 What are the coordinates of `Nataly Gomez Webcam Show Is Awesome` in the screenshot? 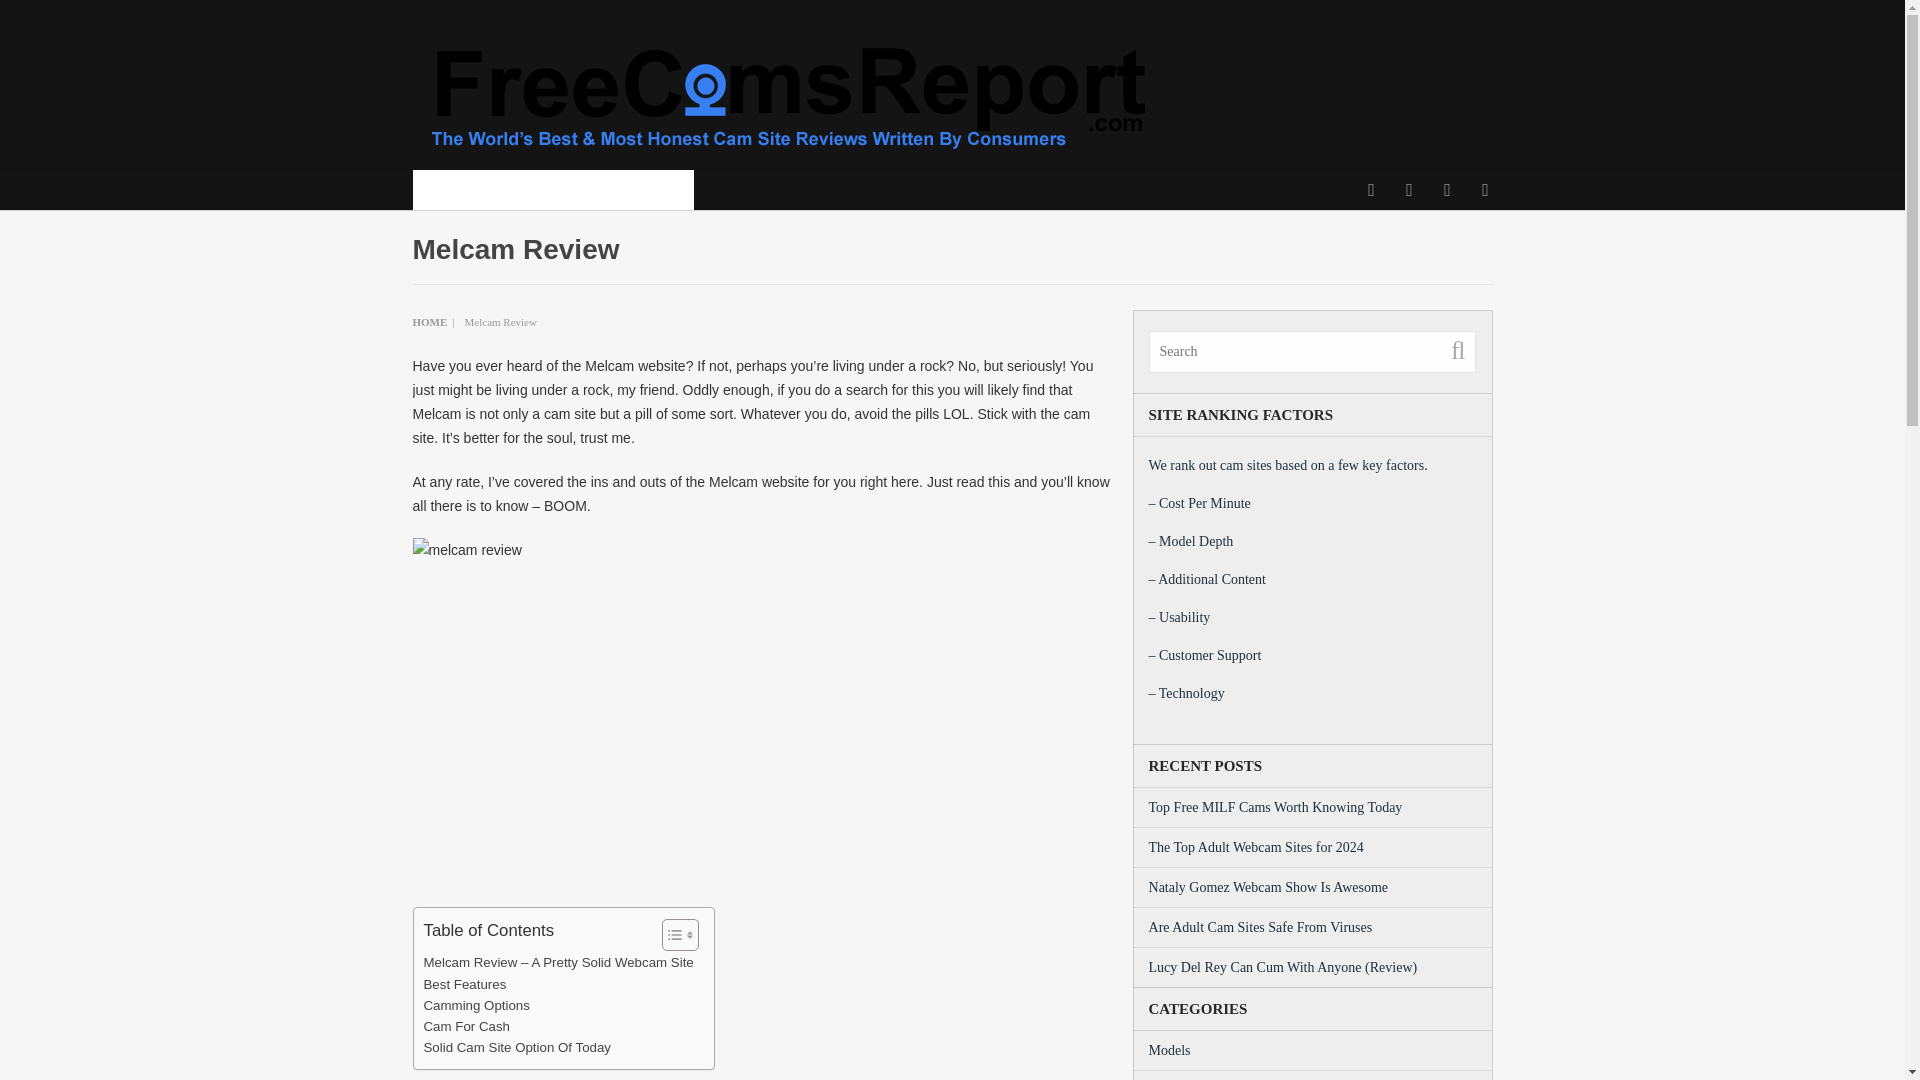 It's located at (1268, 888).